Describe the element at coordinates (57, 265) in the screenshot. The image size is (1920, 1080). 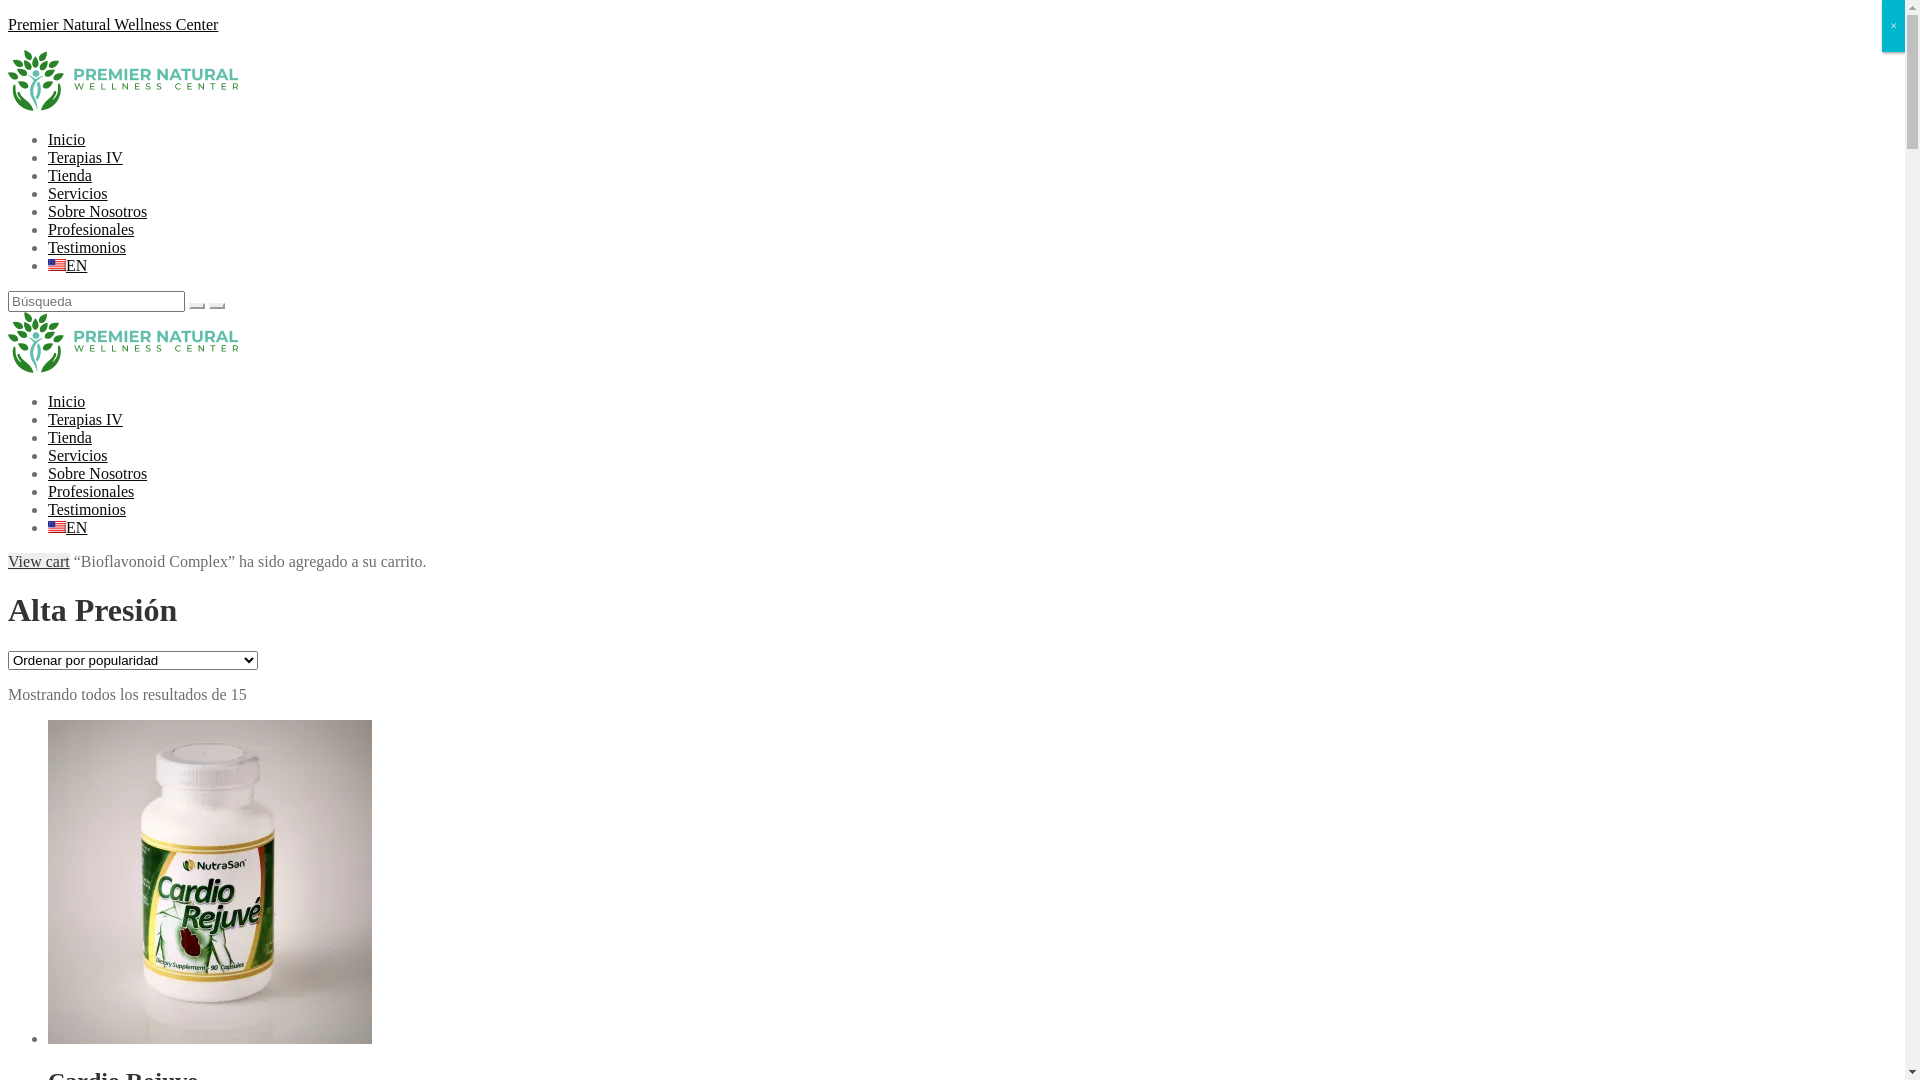
I see `English` at that location.